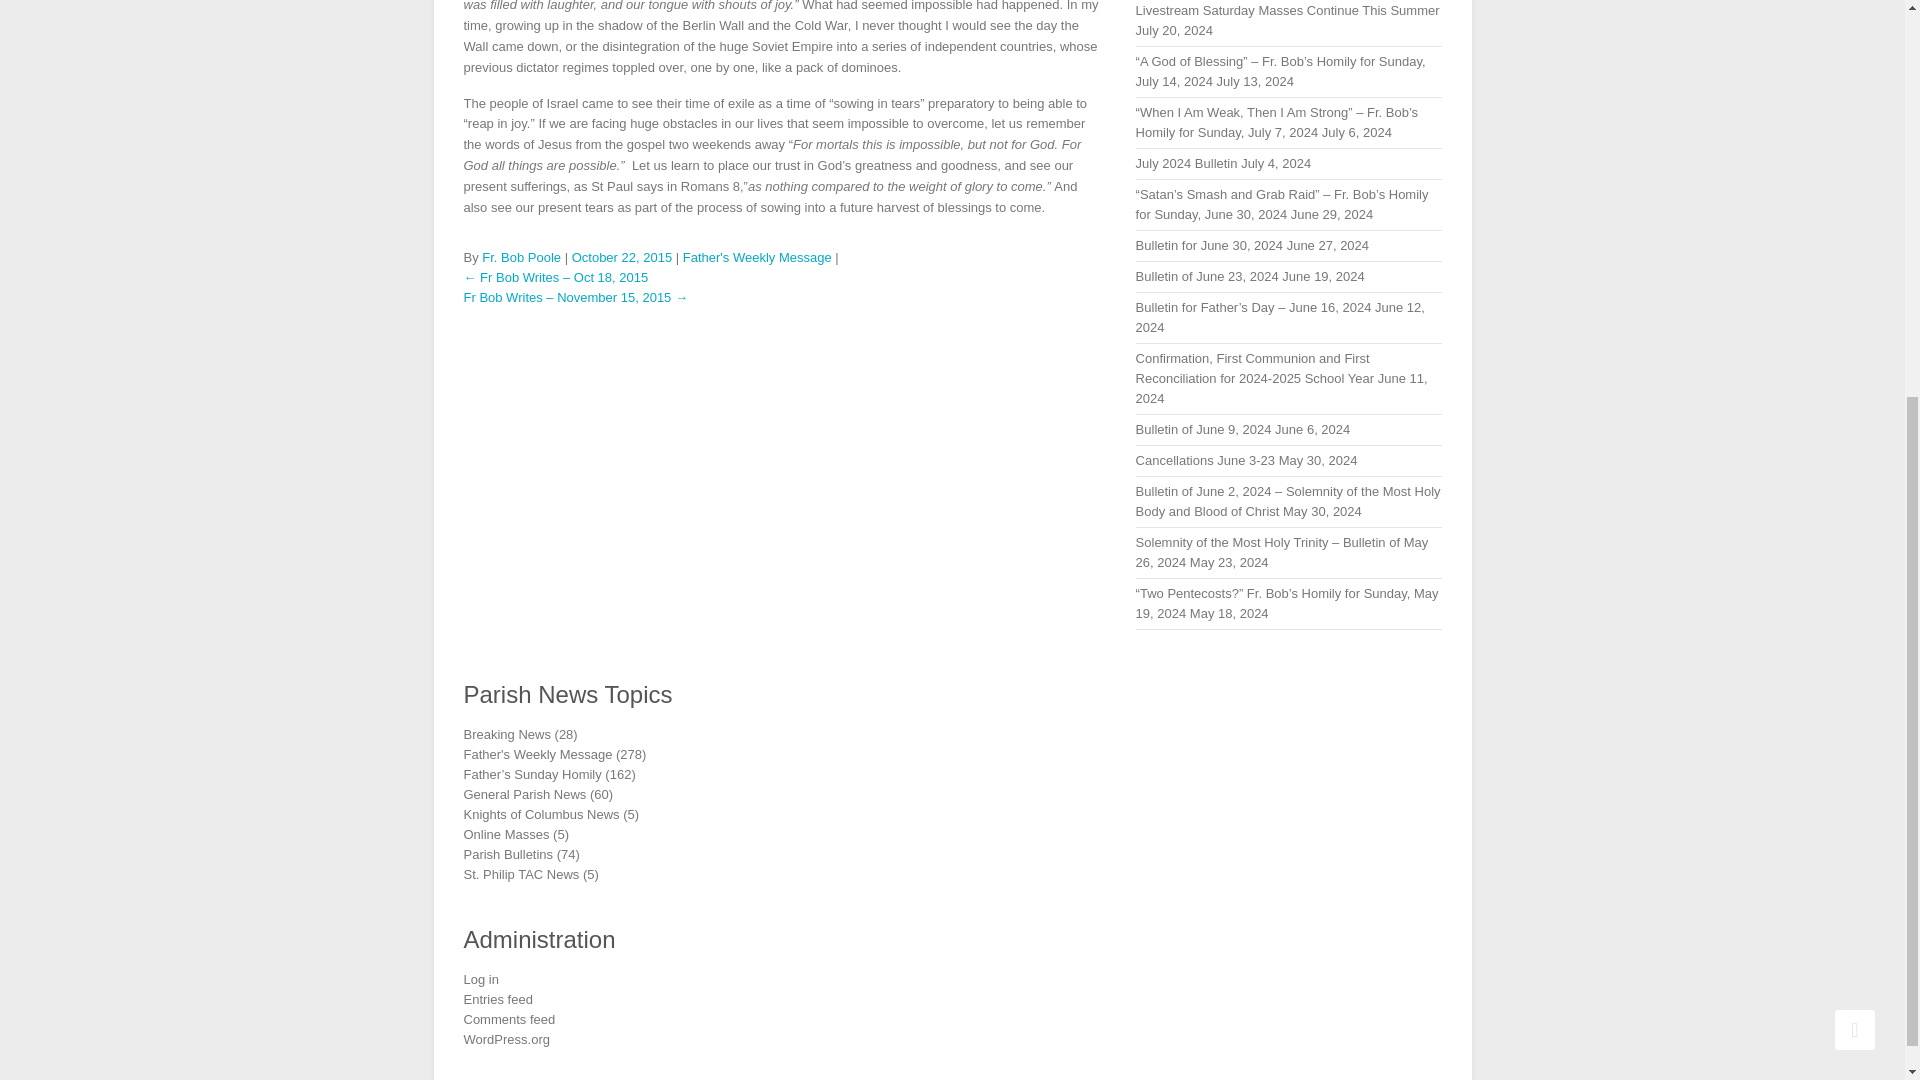  I want to click on Cancellations June 3-23, so click(1205, 460).